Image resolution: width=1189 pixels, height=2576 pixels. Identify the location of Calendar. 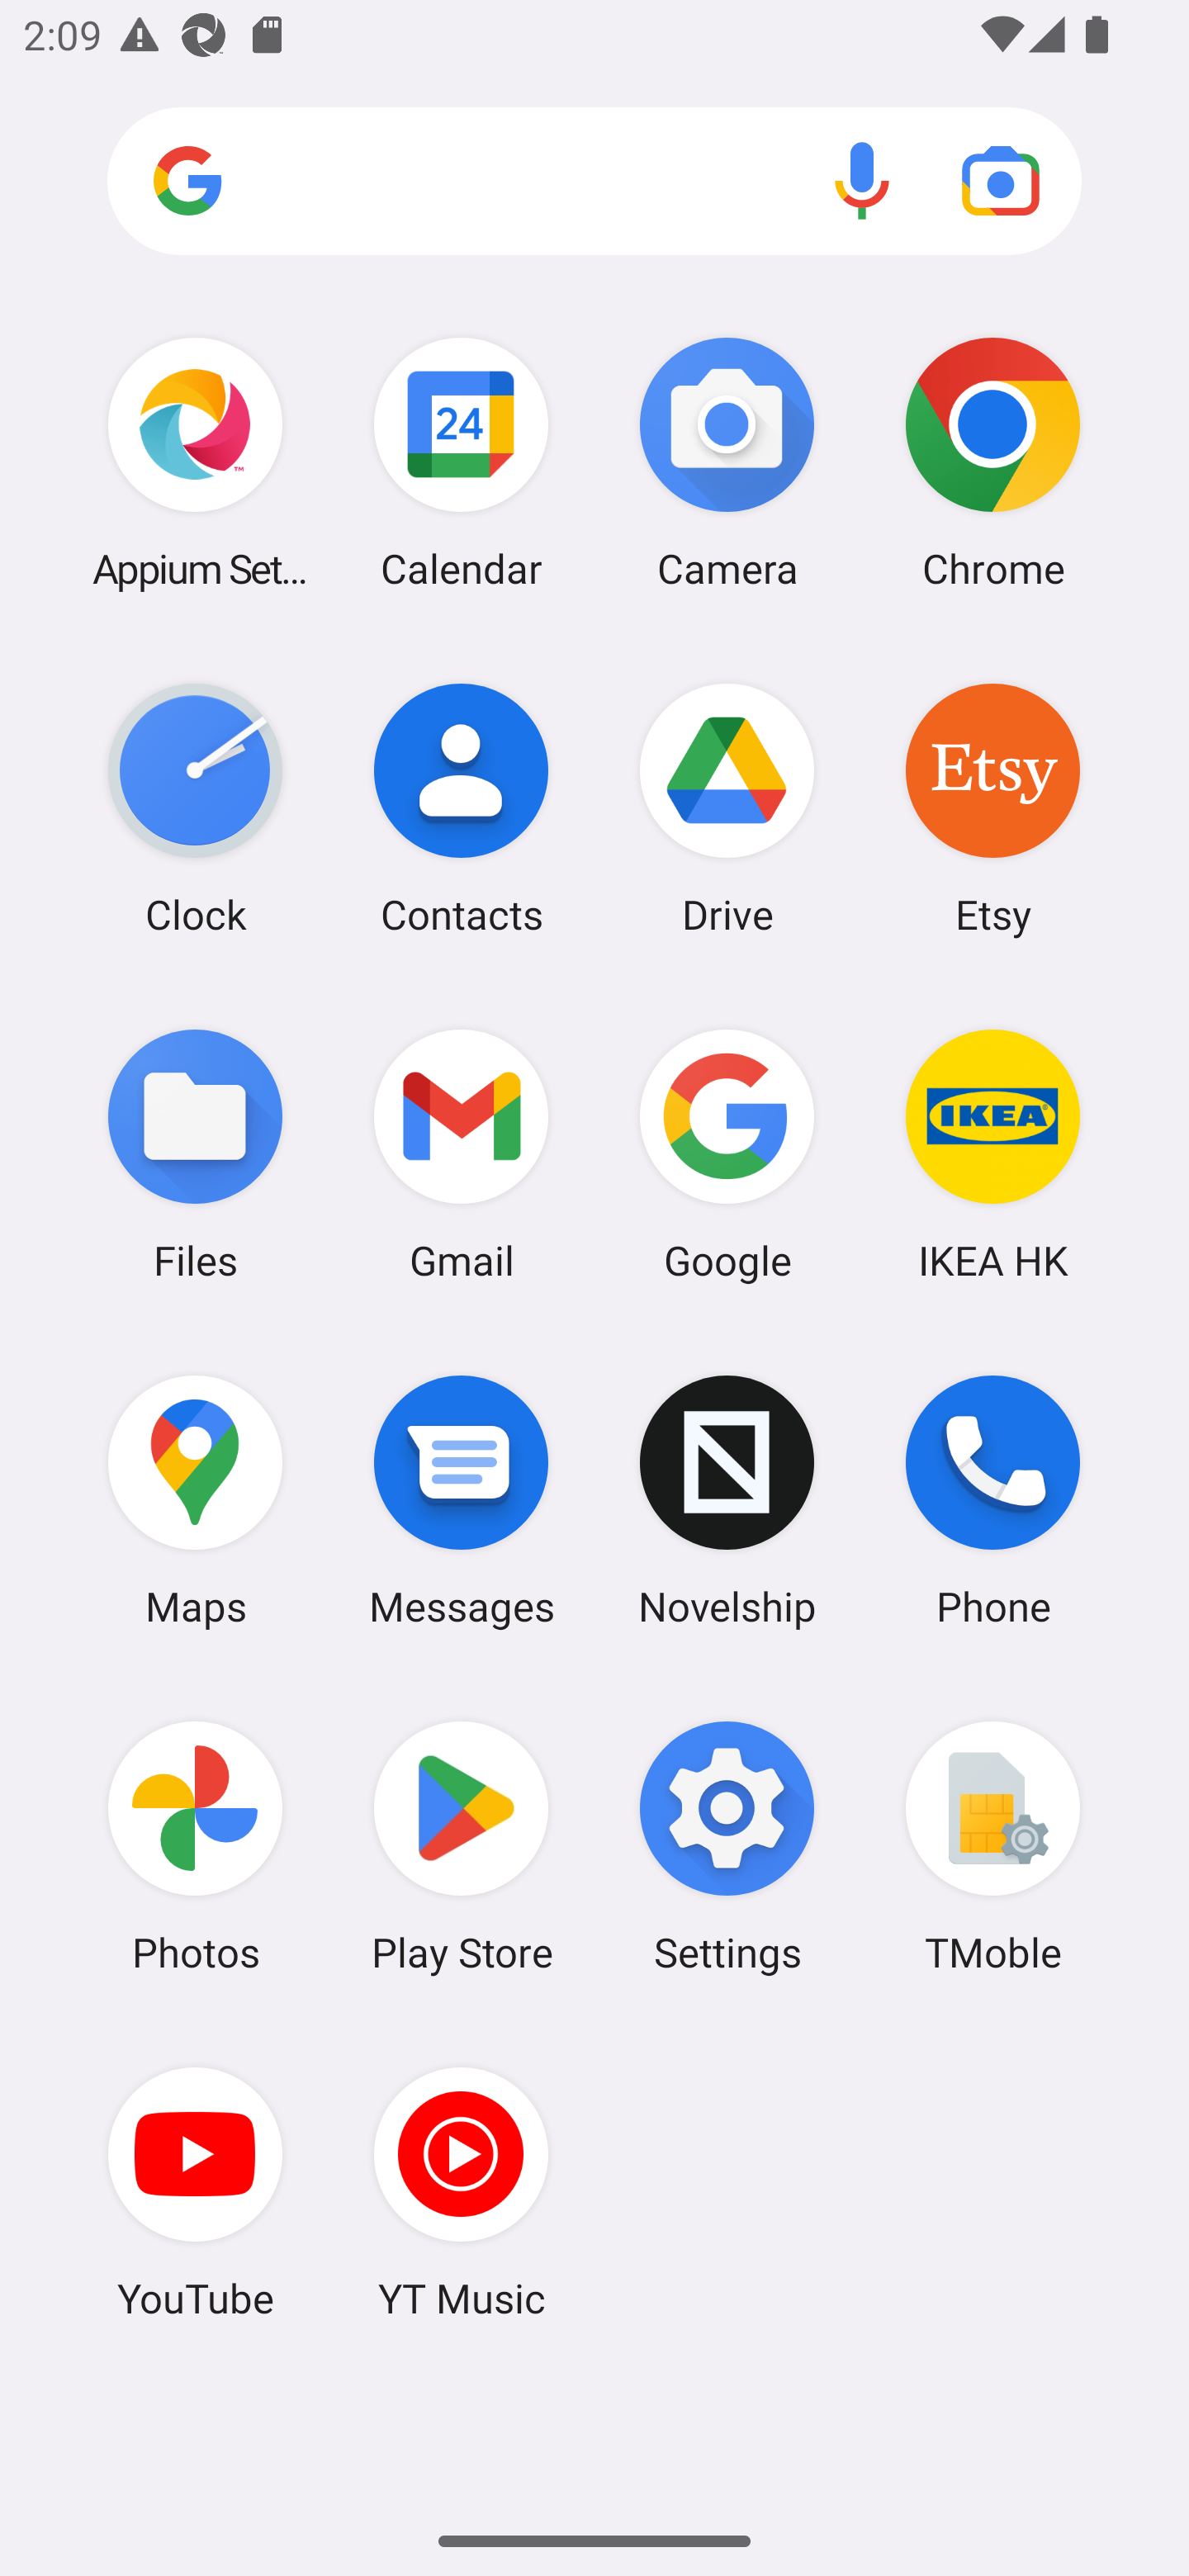
(461, 462).